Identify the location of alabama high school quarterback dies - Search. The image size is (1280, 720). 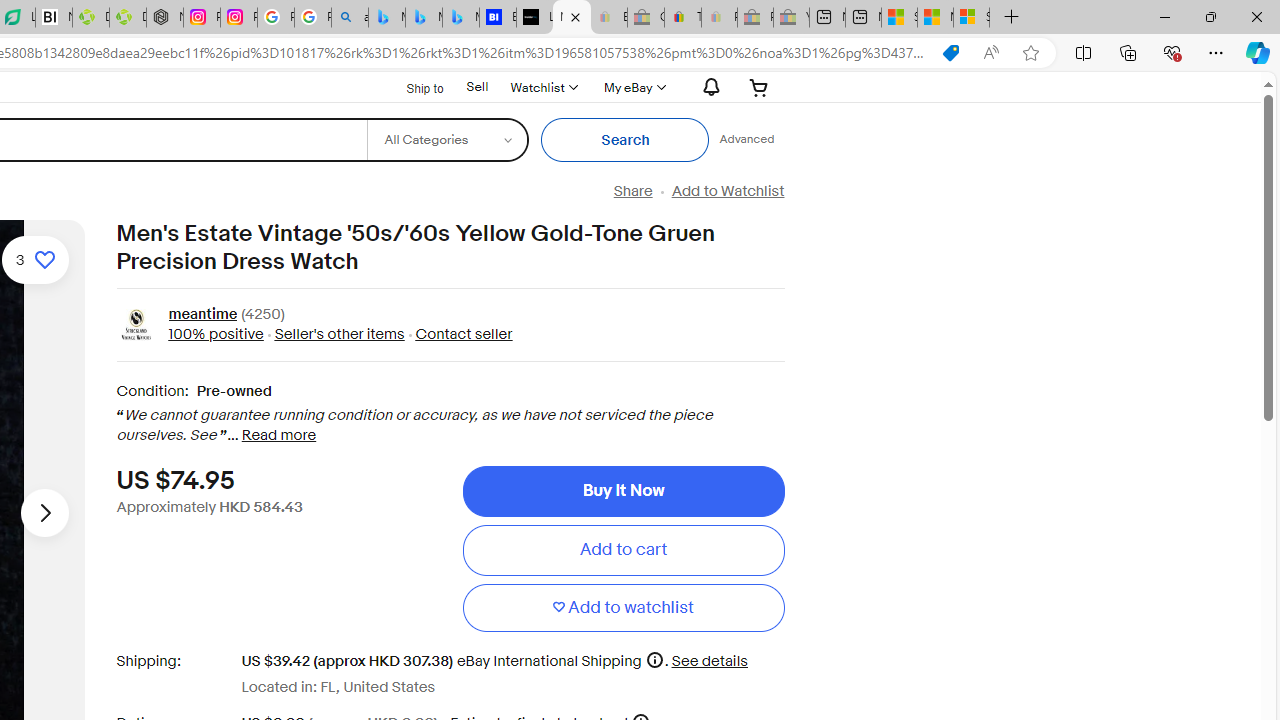
(350, 18).